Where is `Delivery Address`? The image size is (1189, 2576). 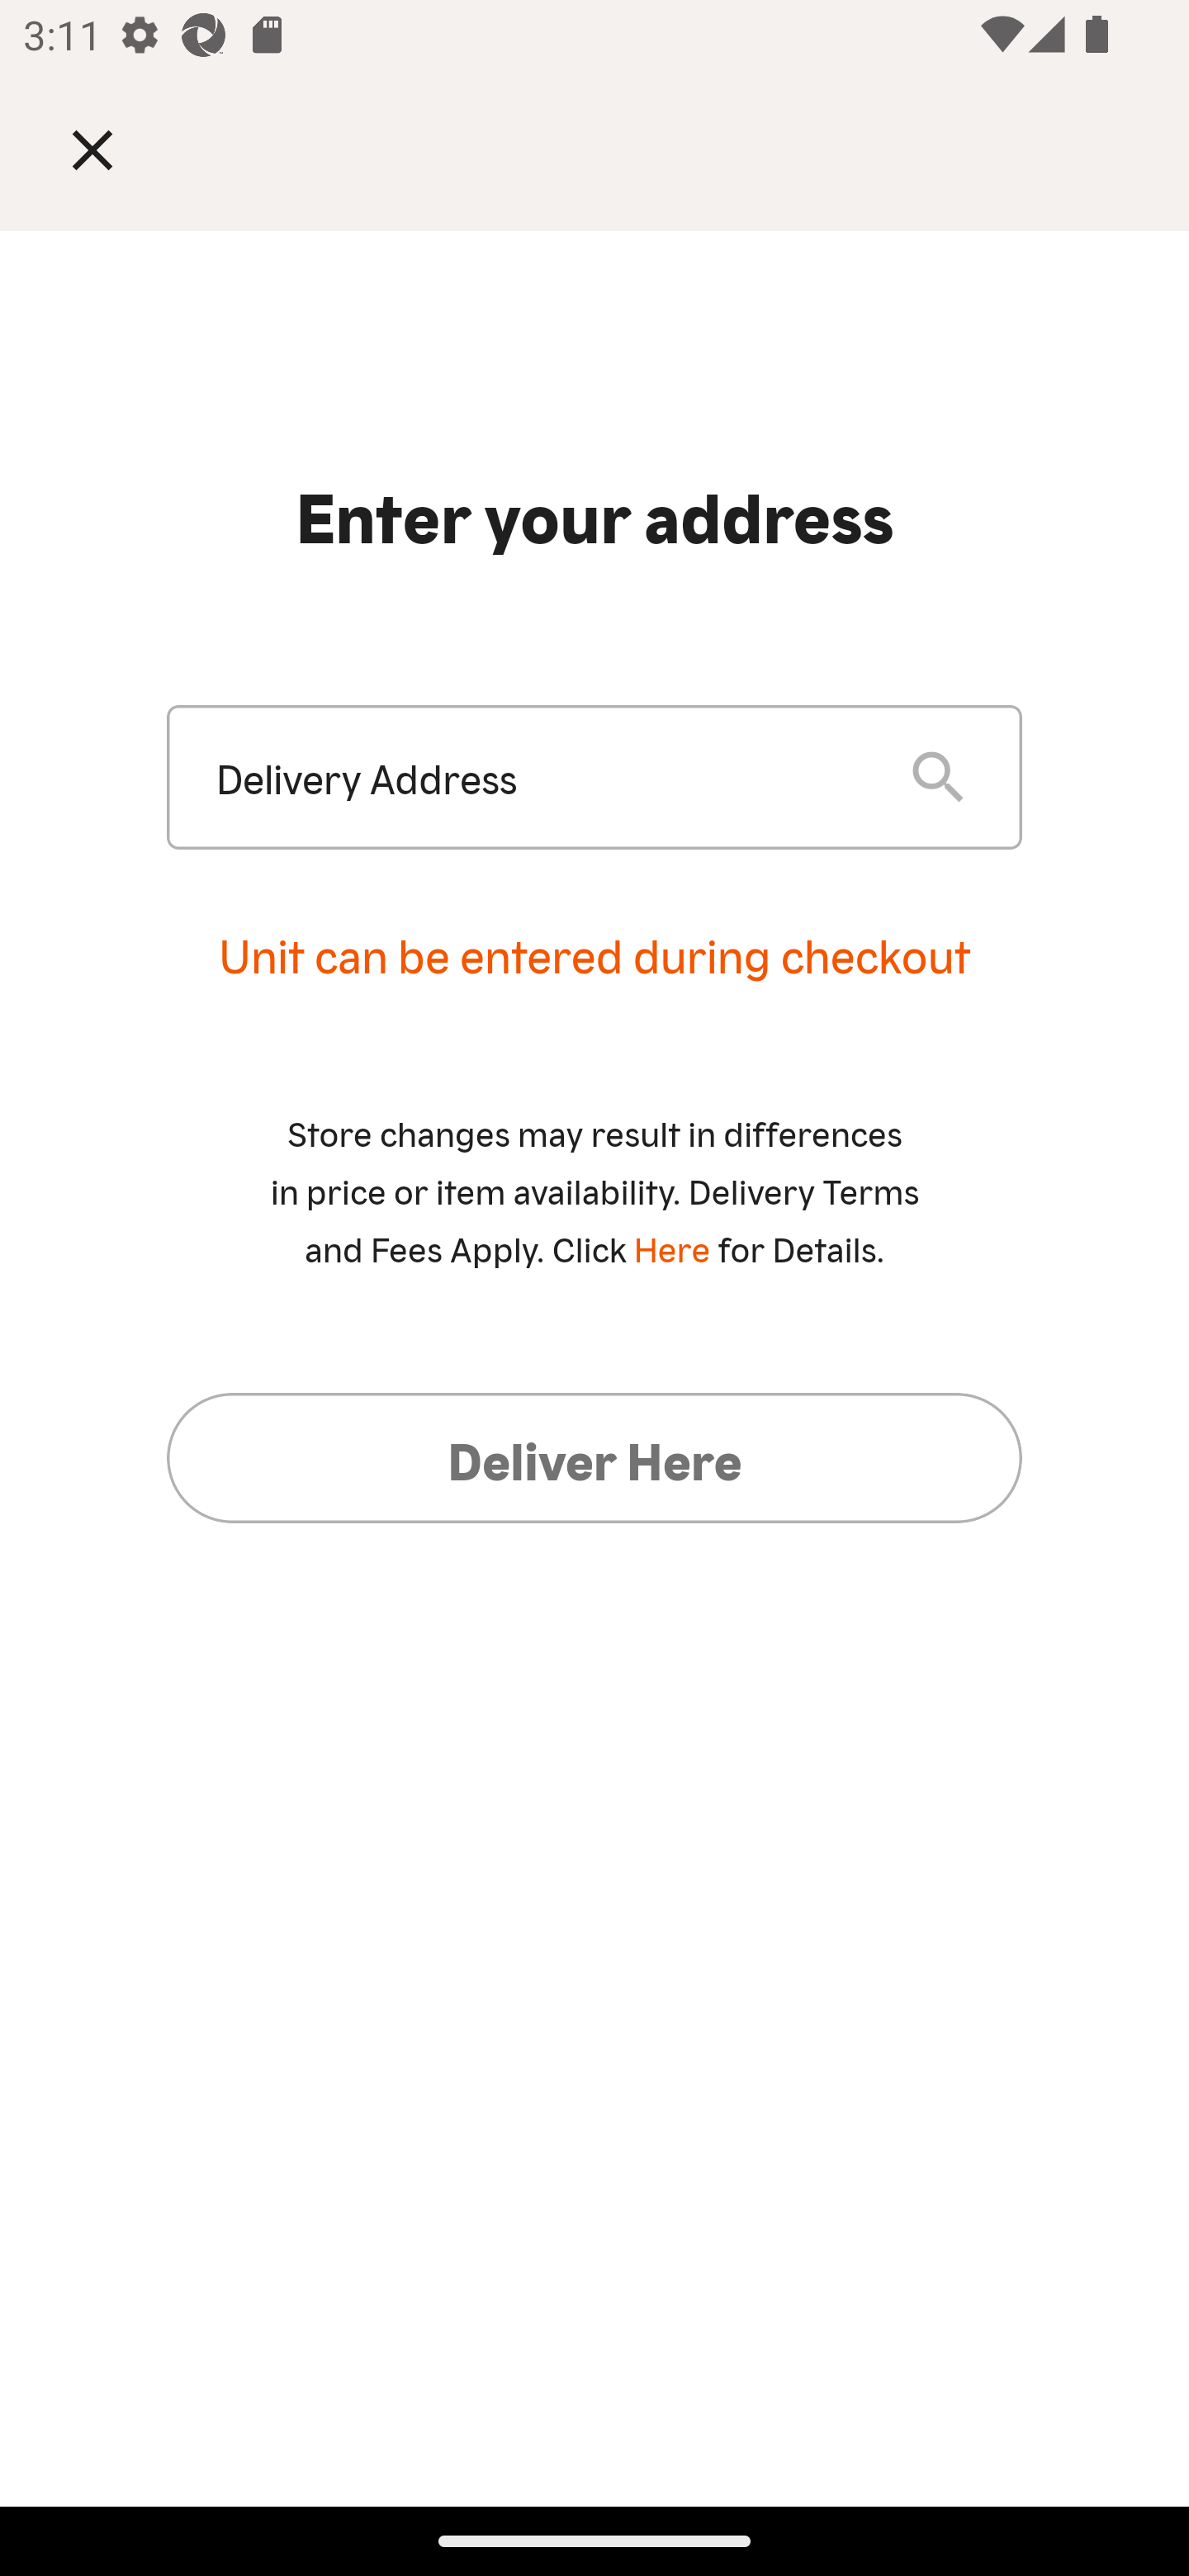
Delivery Address is located at coordinates (537, 778).